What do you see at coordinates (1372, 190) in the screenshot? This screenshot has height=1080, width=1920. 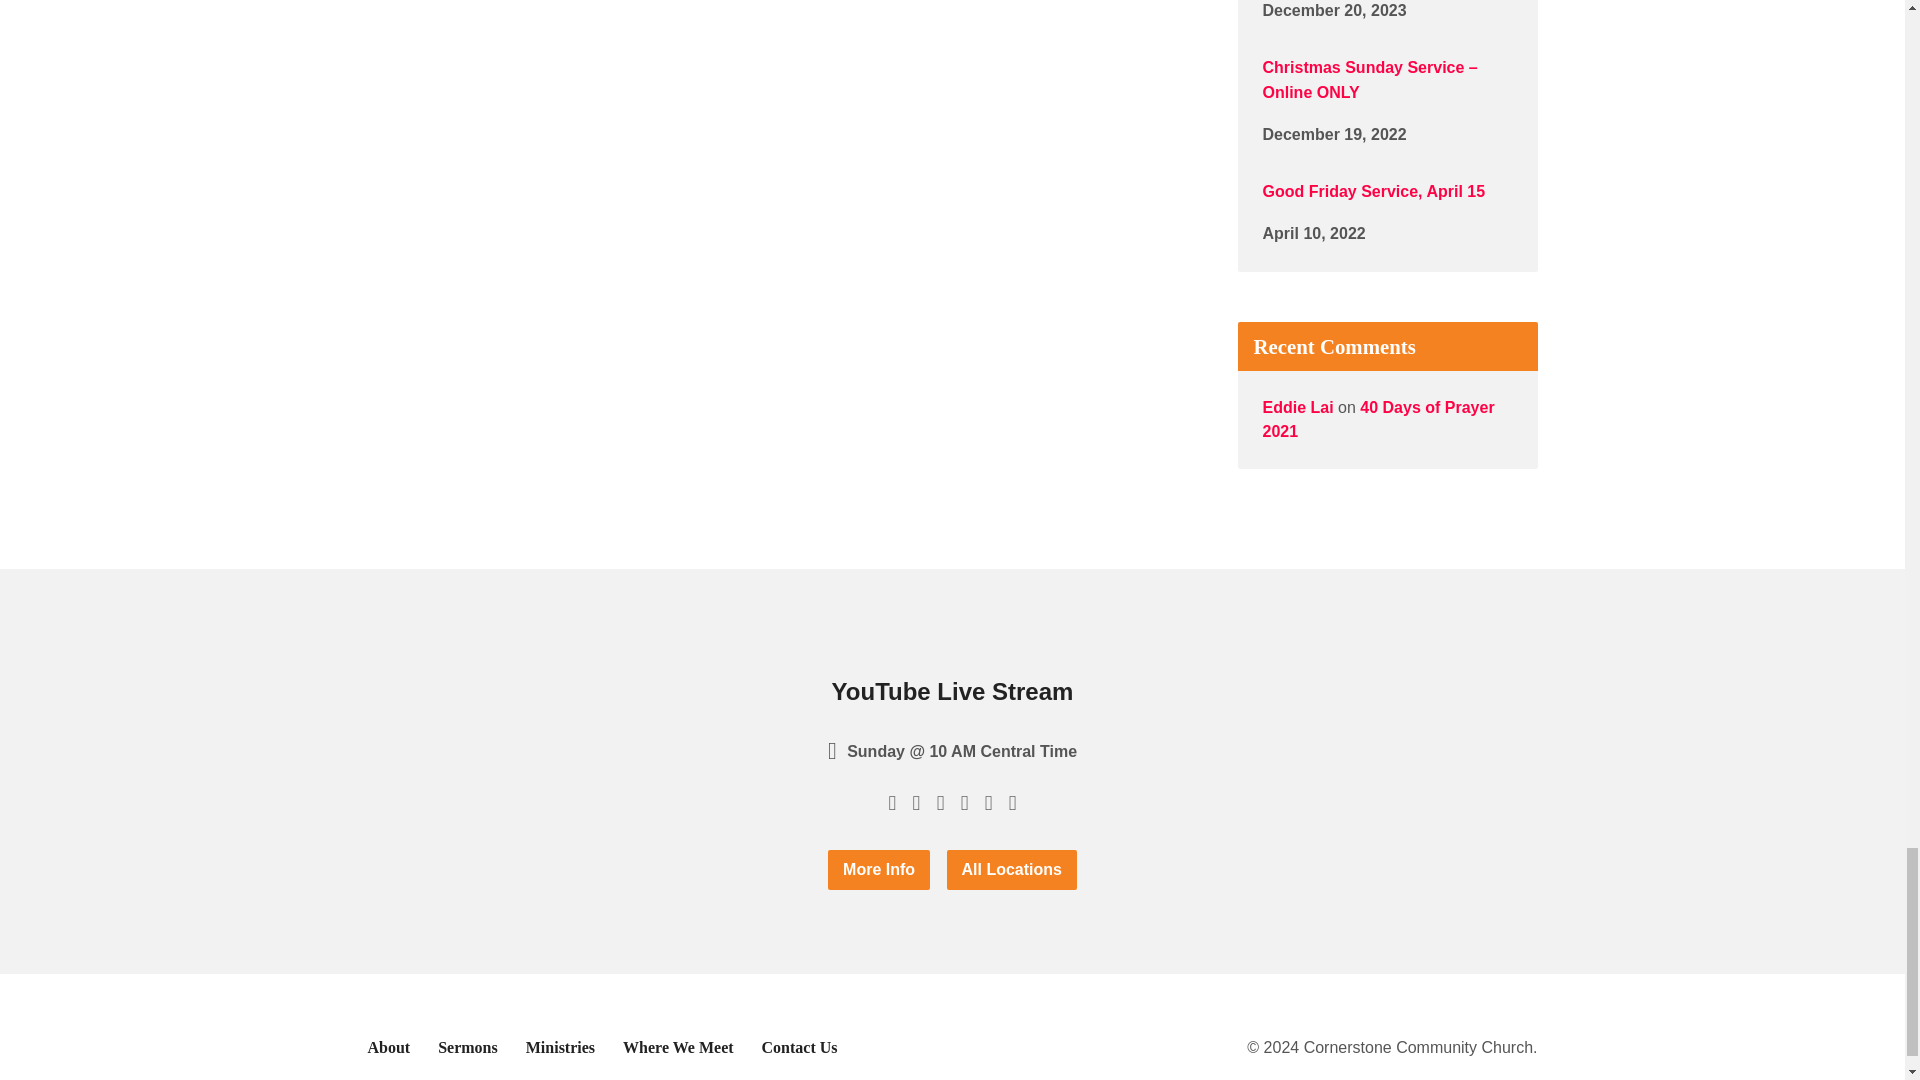 I see `Good Friday Service, April 15` at bounding box center [1372, 190].